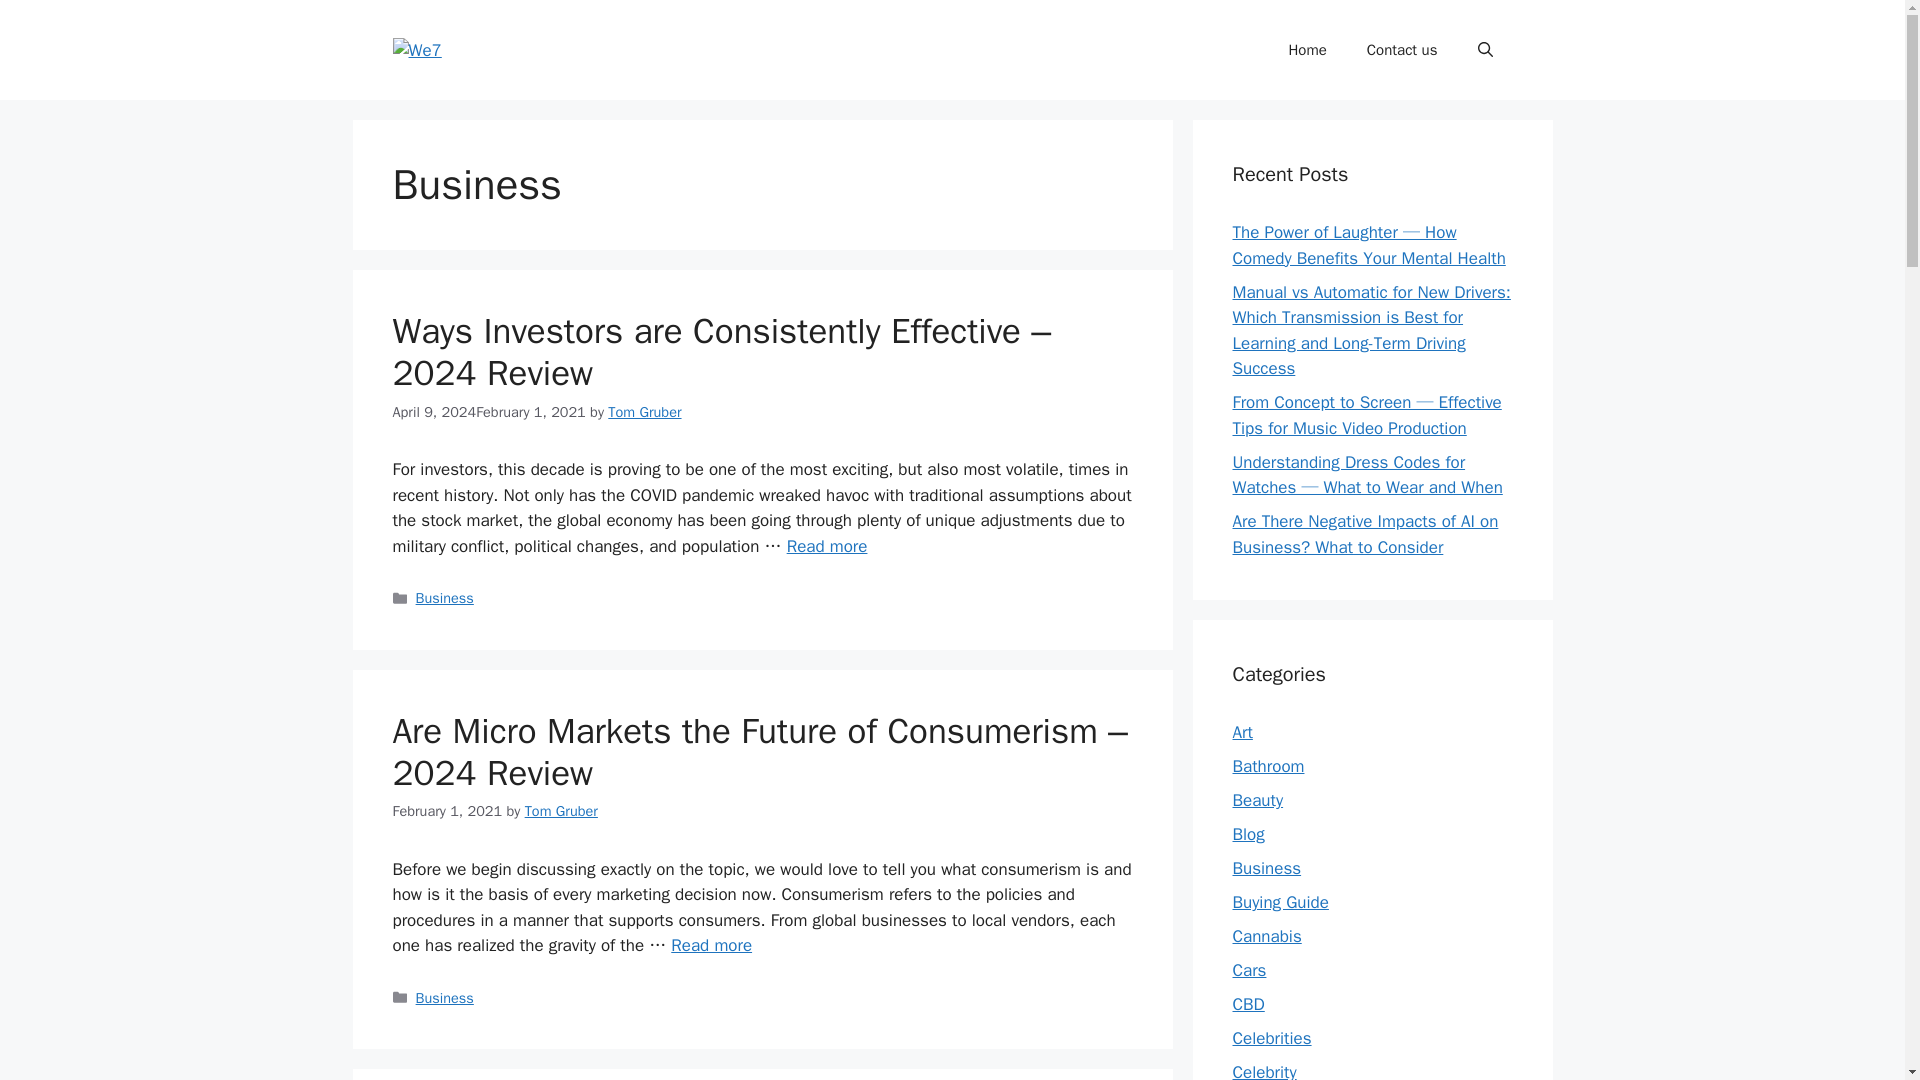  Describe the element at coordinates (1306, 50) in the screenshot. I see `Home` at that location.